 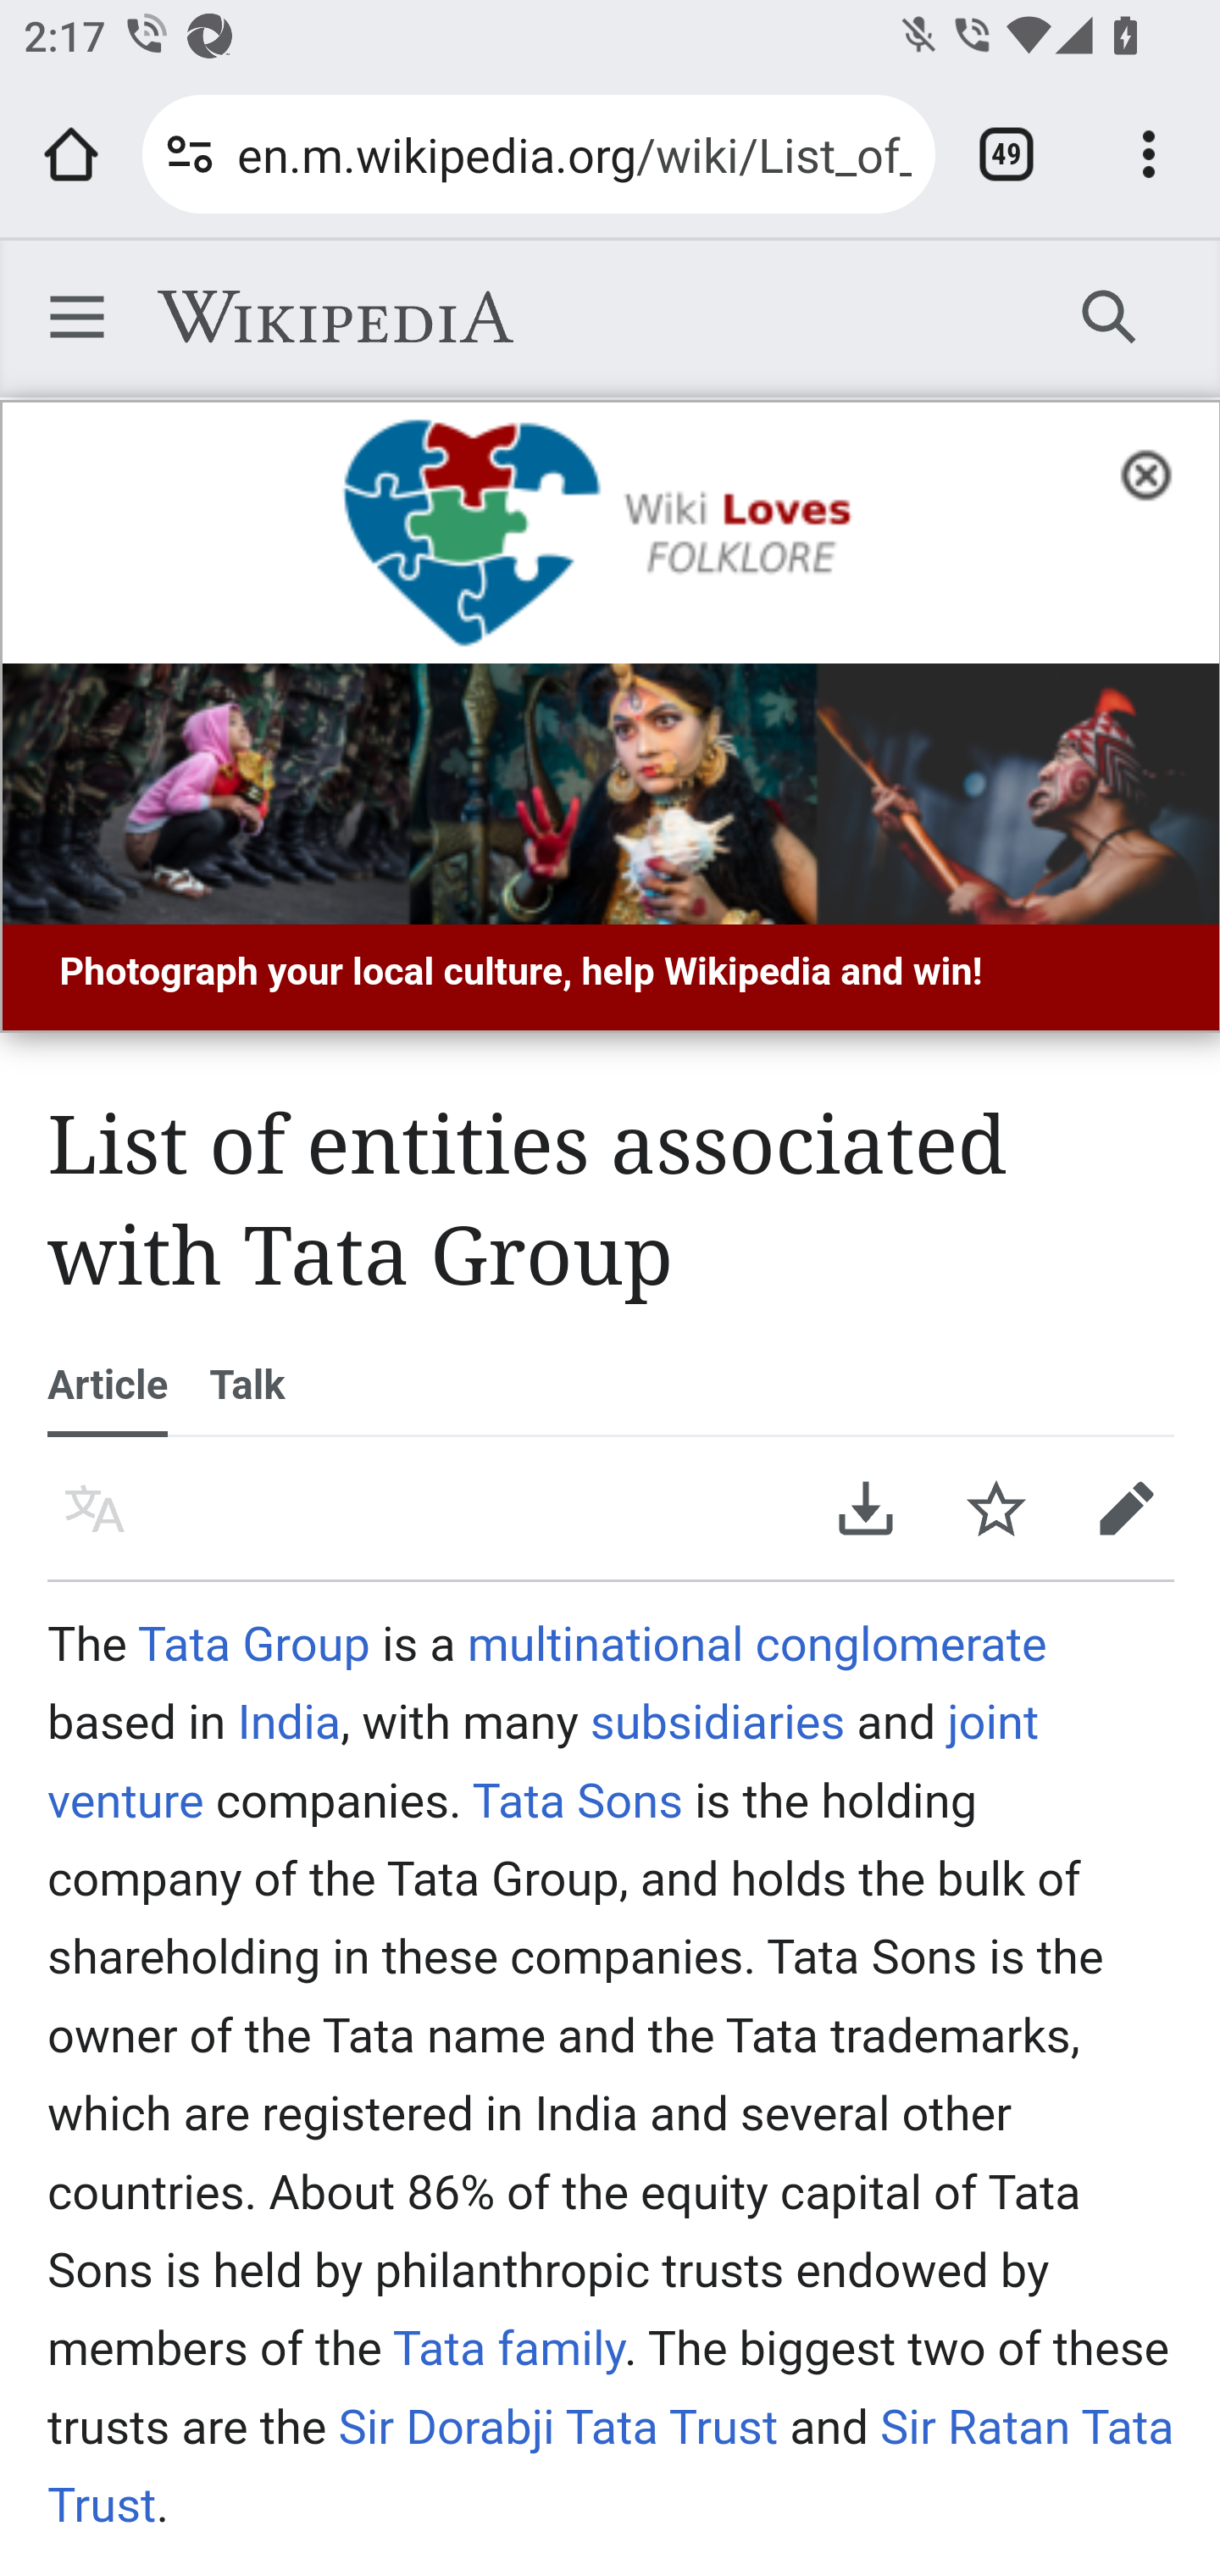 I want to click on Talk, so click(x=247, y=1385).